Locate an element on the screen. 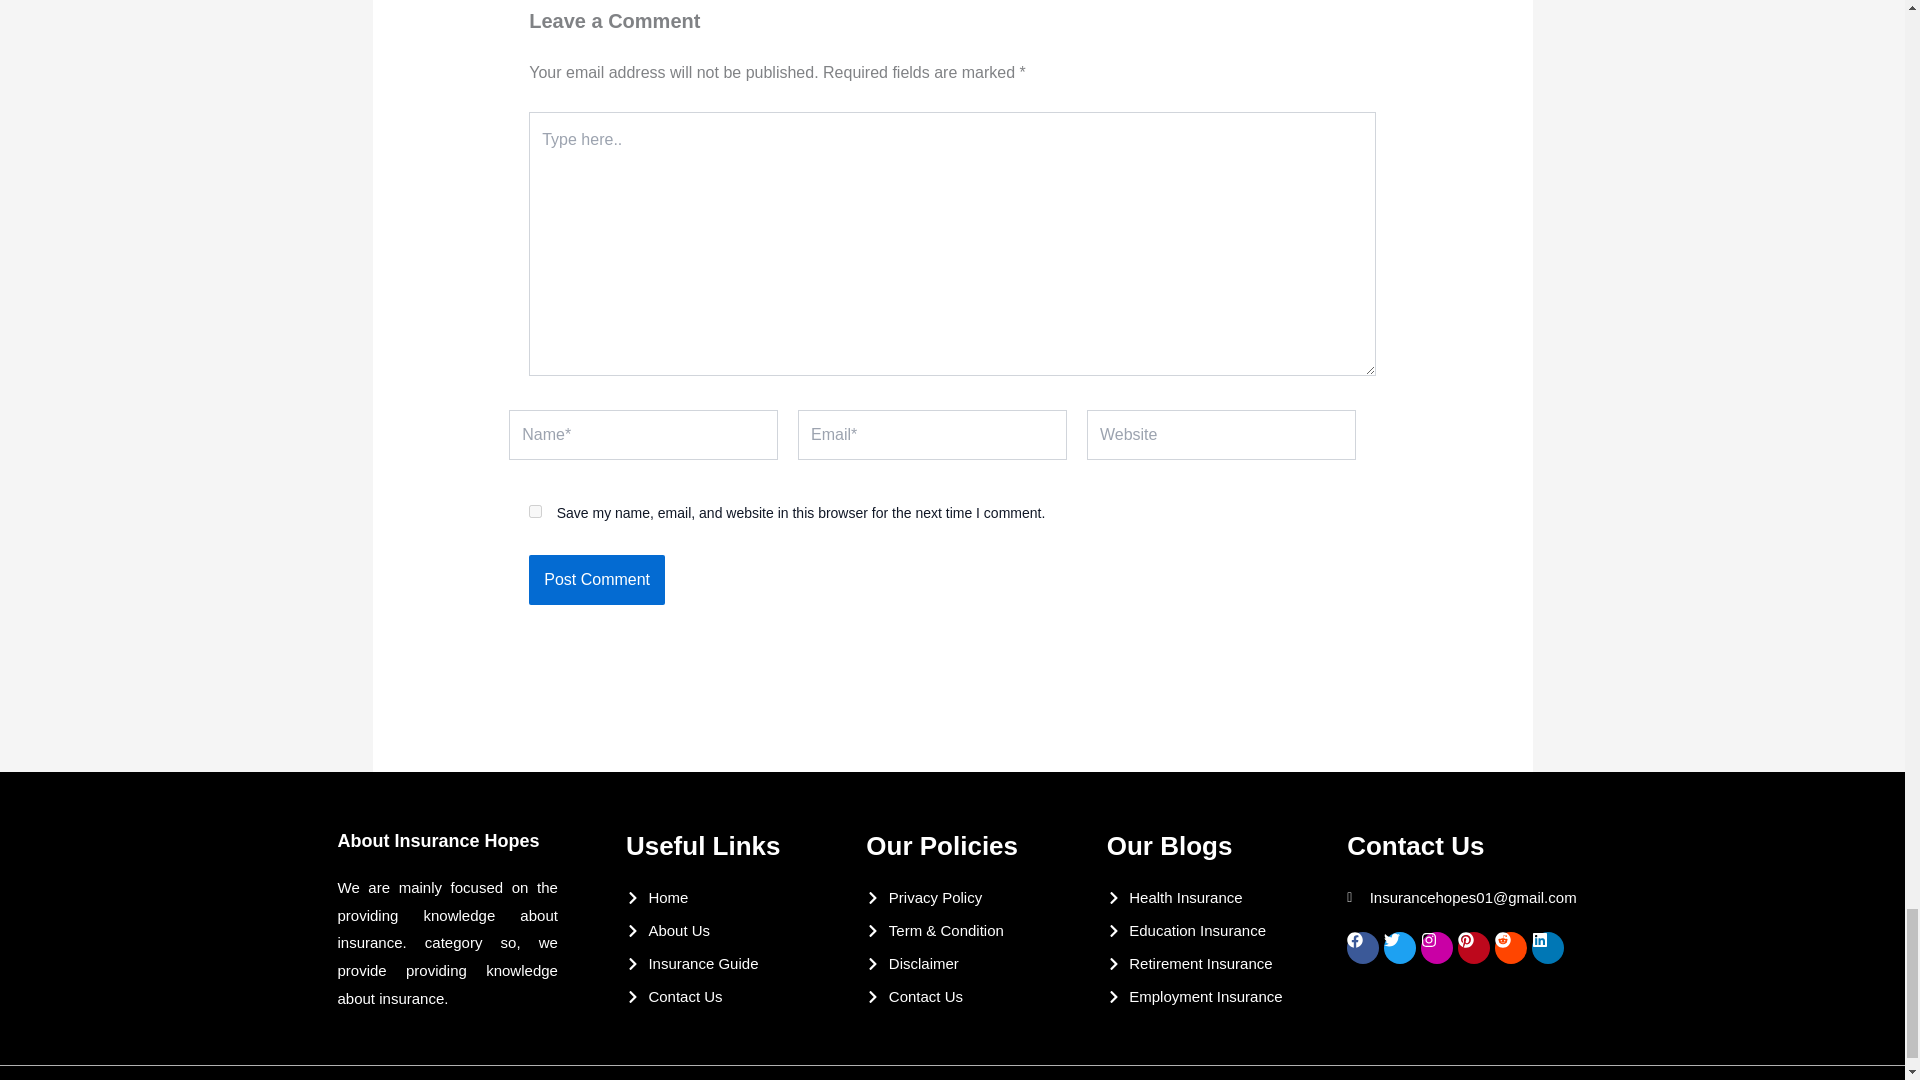 The image size is (1920, 1080). Reddit is located at coordinates (1510, 948).